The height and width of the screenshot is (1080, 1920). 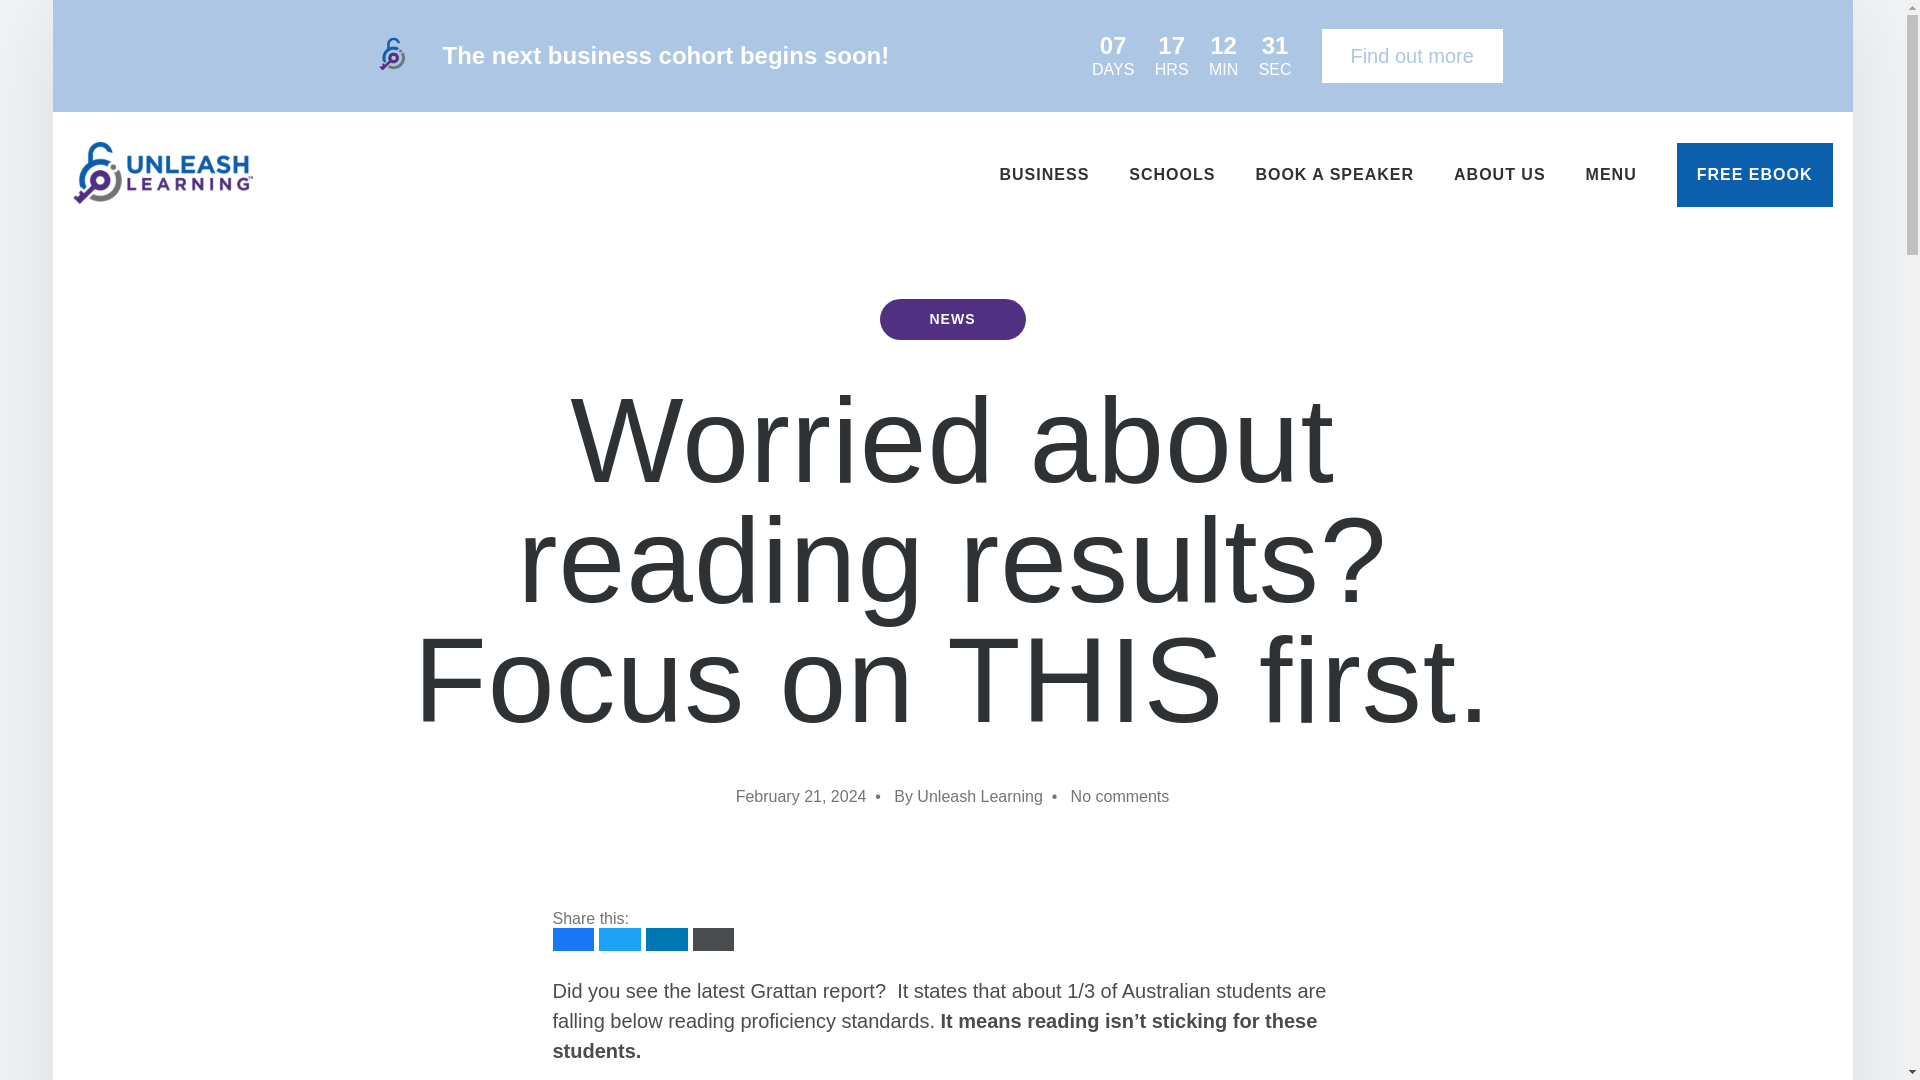 What do you see at coordinates (1754, 174) in the screenshot?
I see `FREE EBOOK` at bounding box center [1754, 174].